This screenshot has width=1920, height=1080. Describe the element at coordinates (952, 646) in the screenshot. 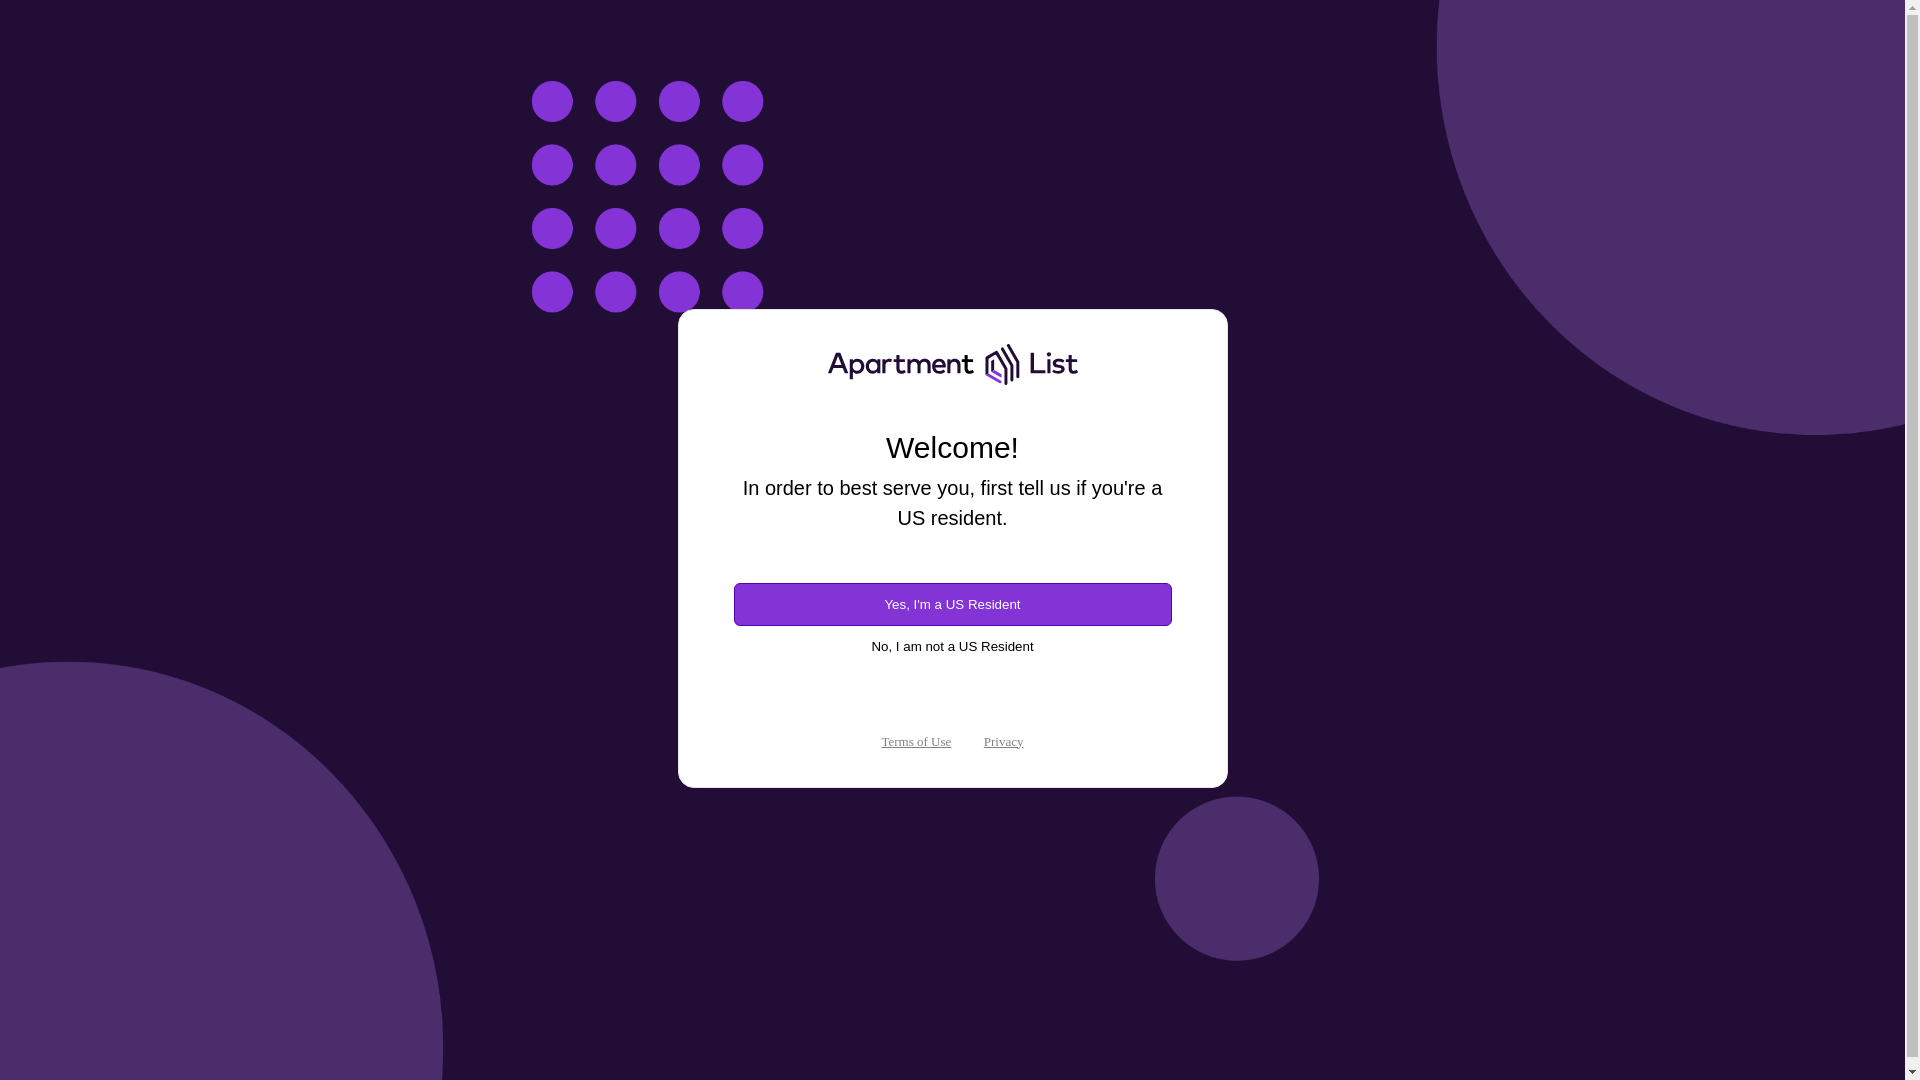

I see `No, I am not a US Resident` at that location.